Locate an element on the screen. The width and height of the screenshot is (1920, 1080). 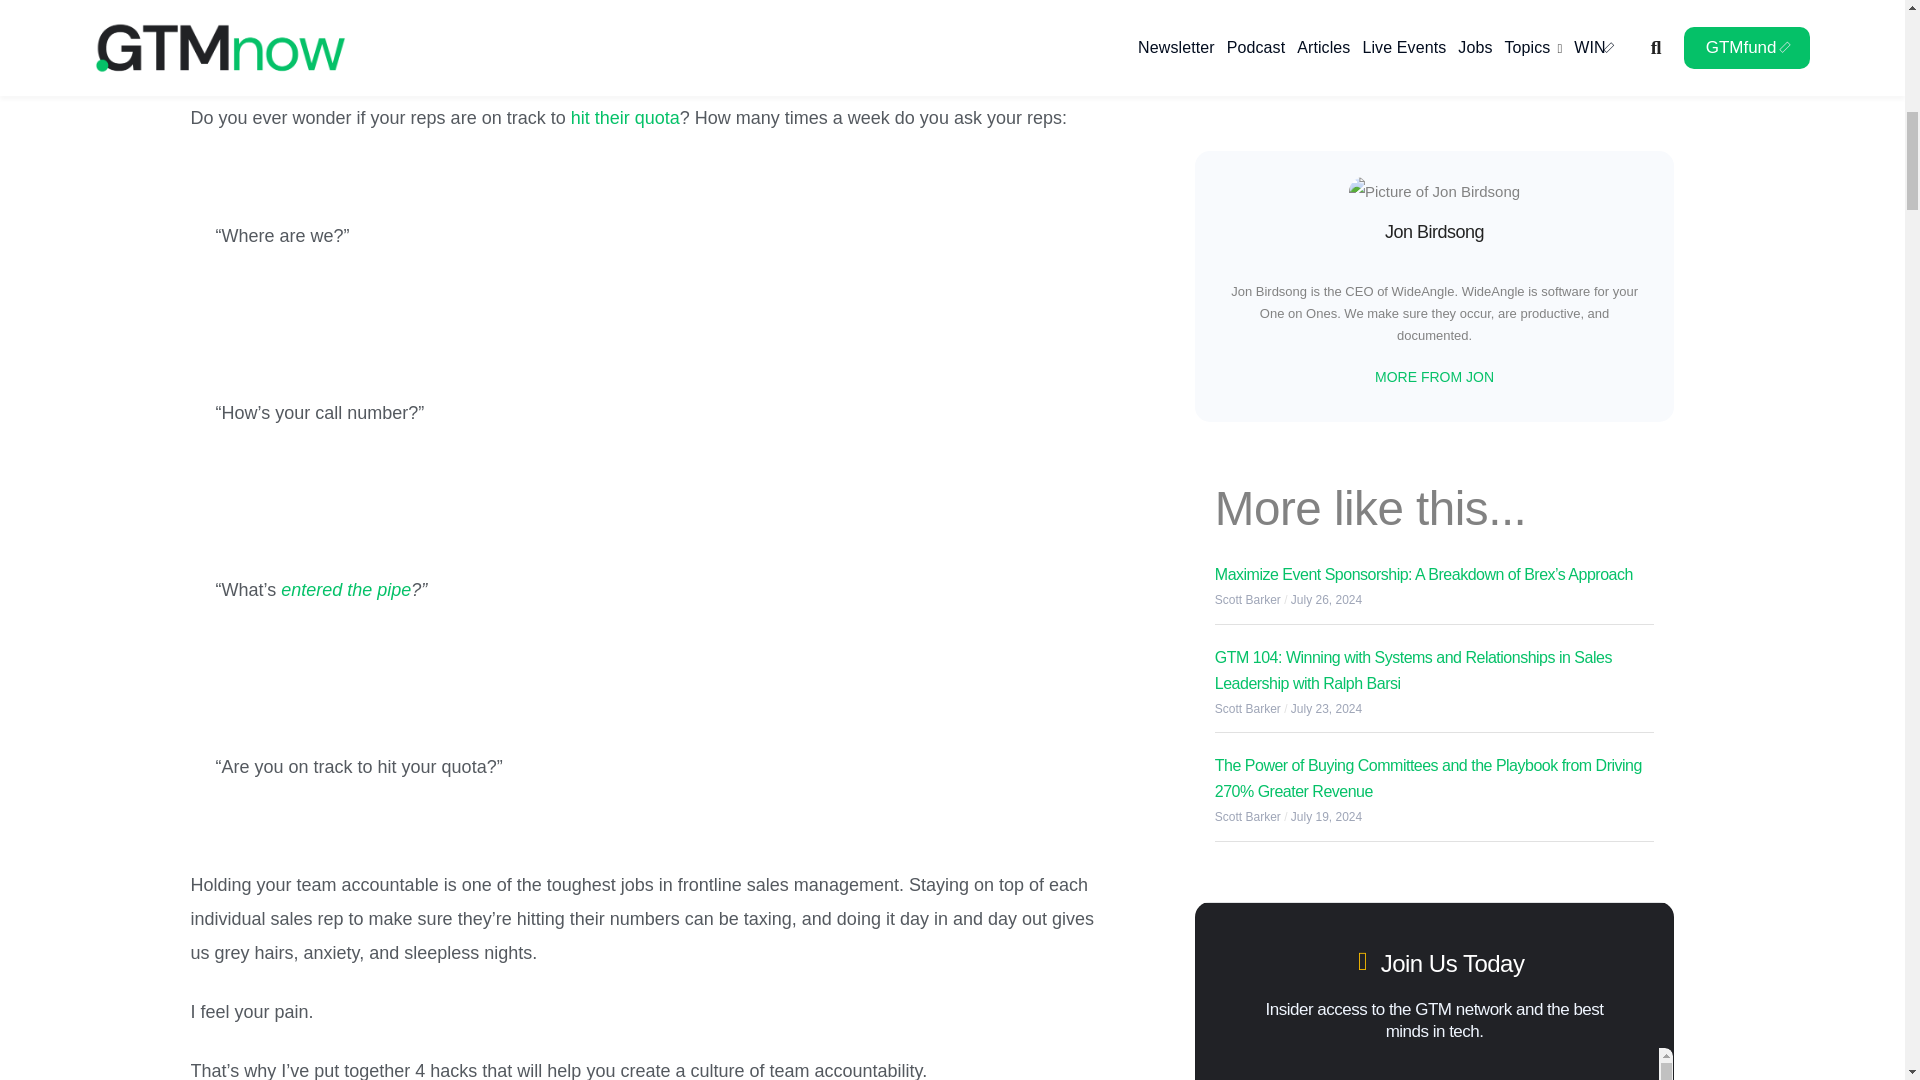
hit their quota is located at coordinates (624, 118).